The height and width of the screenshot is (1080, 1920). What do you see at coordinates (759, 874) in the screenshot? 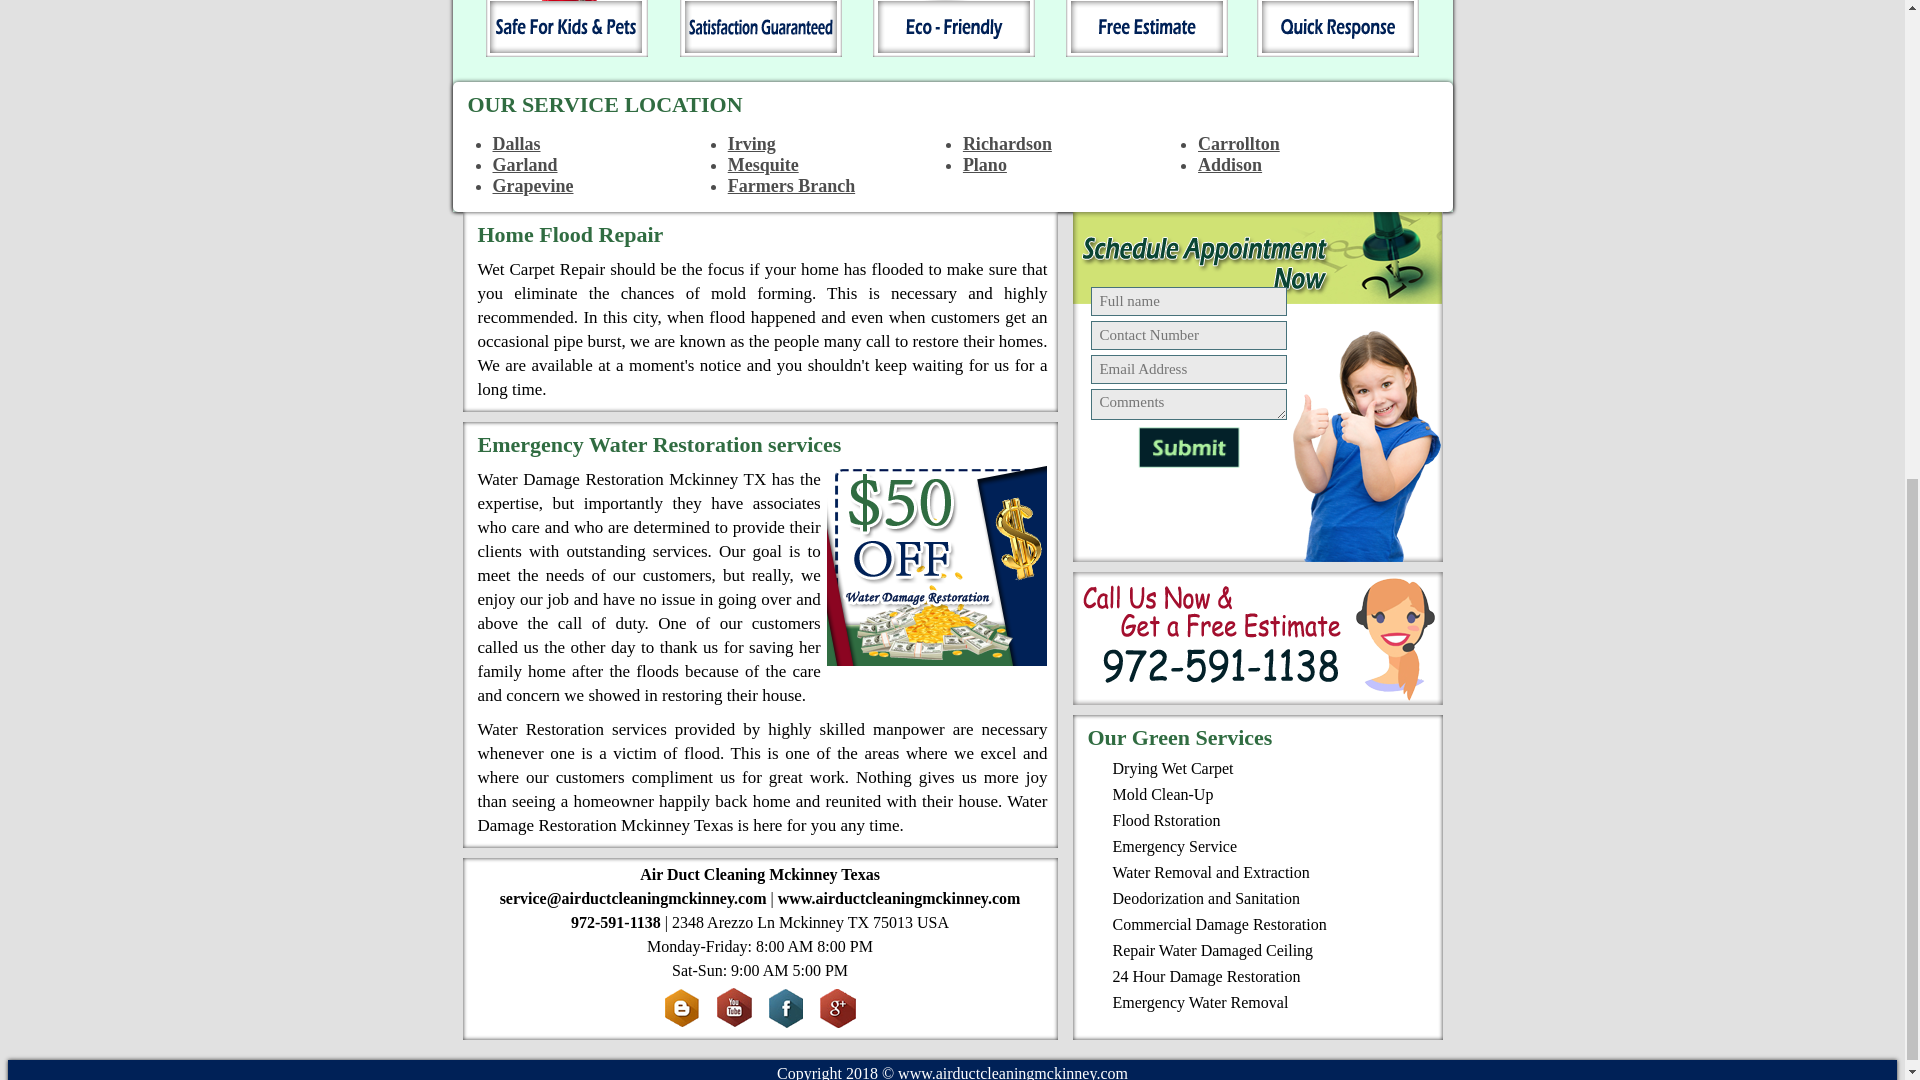
I see `Air Duct Cleaning Mckinney Texas` at bounding box center [759, 874].